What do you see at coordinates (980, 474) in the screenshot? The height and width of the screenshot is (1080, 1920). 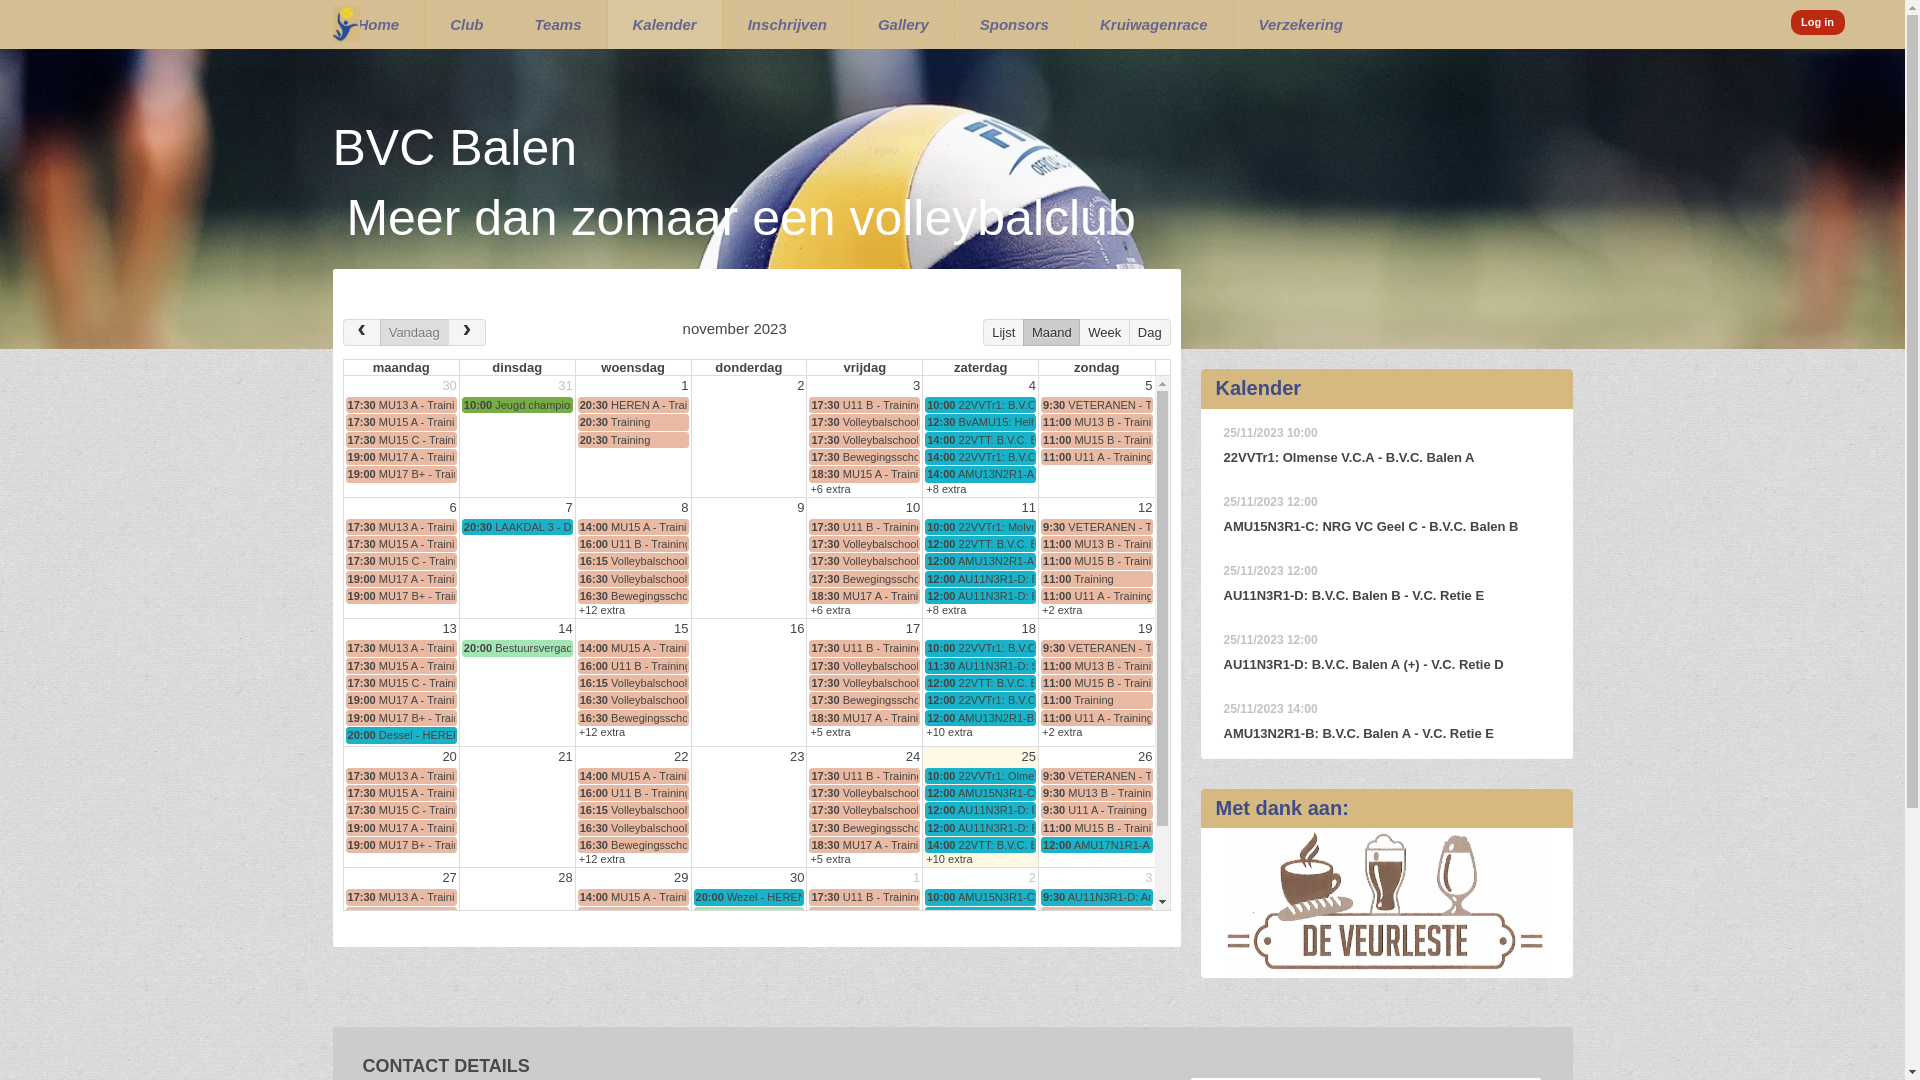 I see `14:00 AMU13N2R1-A: B.V.C. Balen B - V.C. Kasterlee B` at bounding box center [980, 474].